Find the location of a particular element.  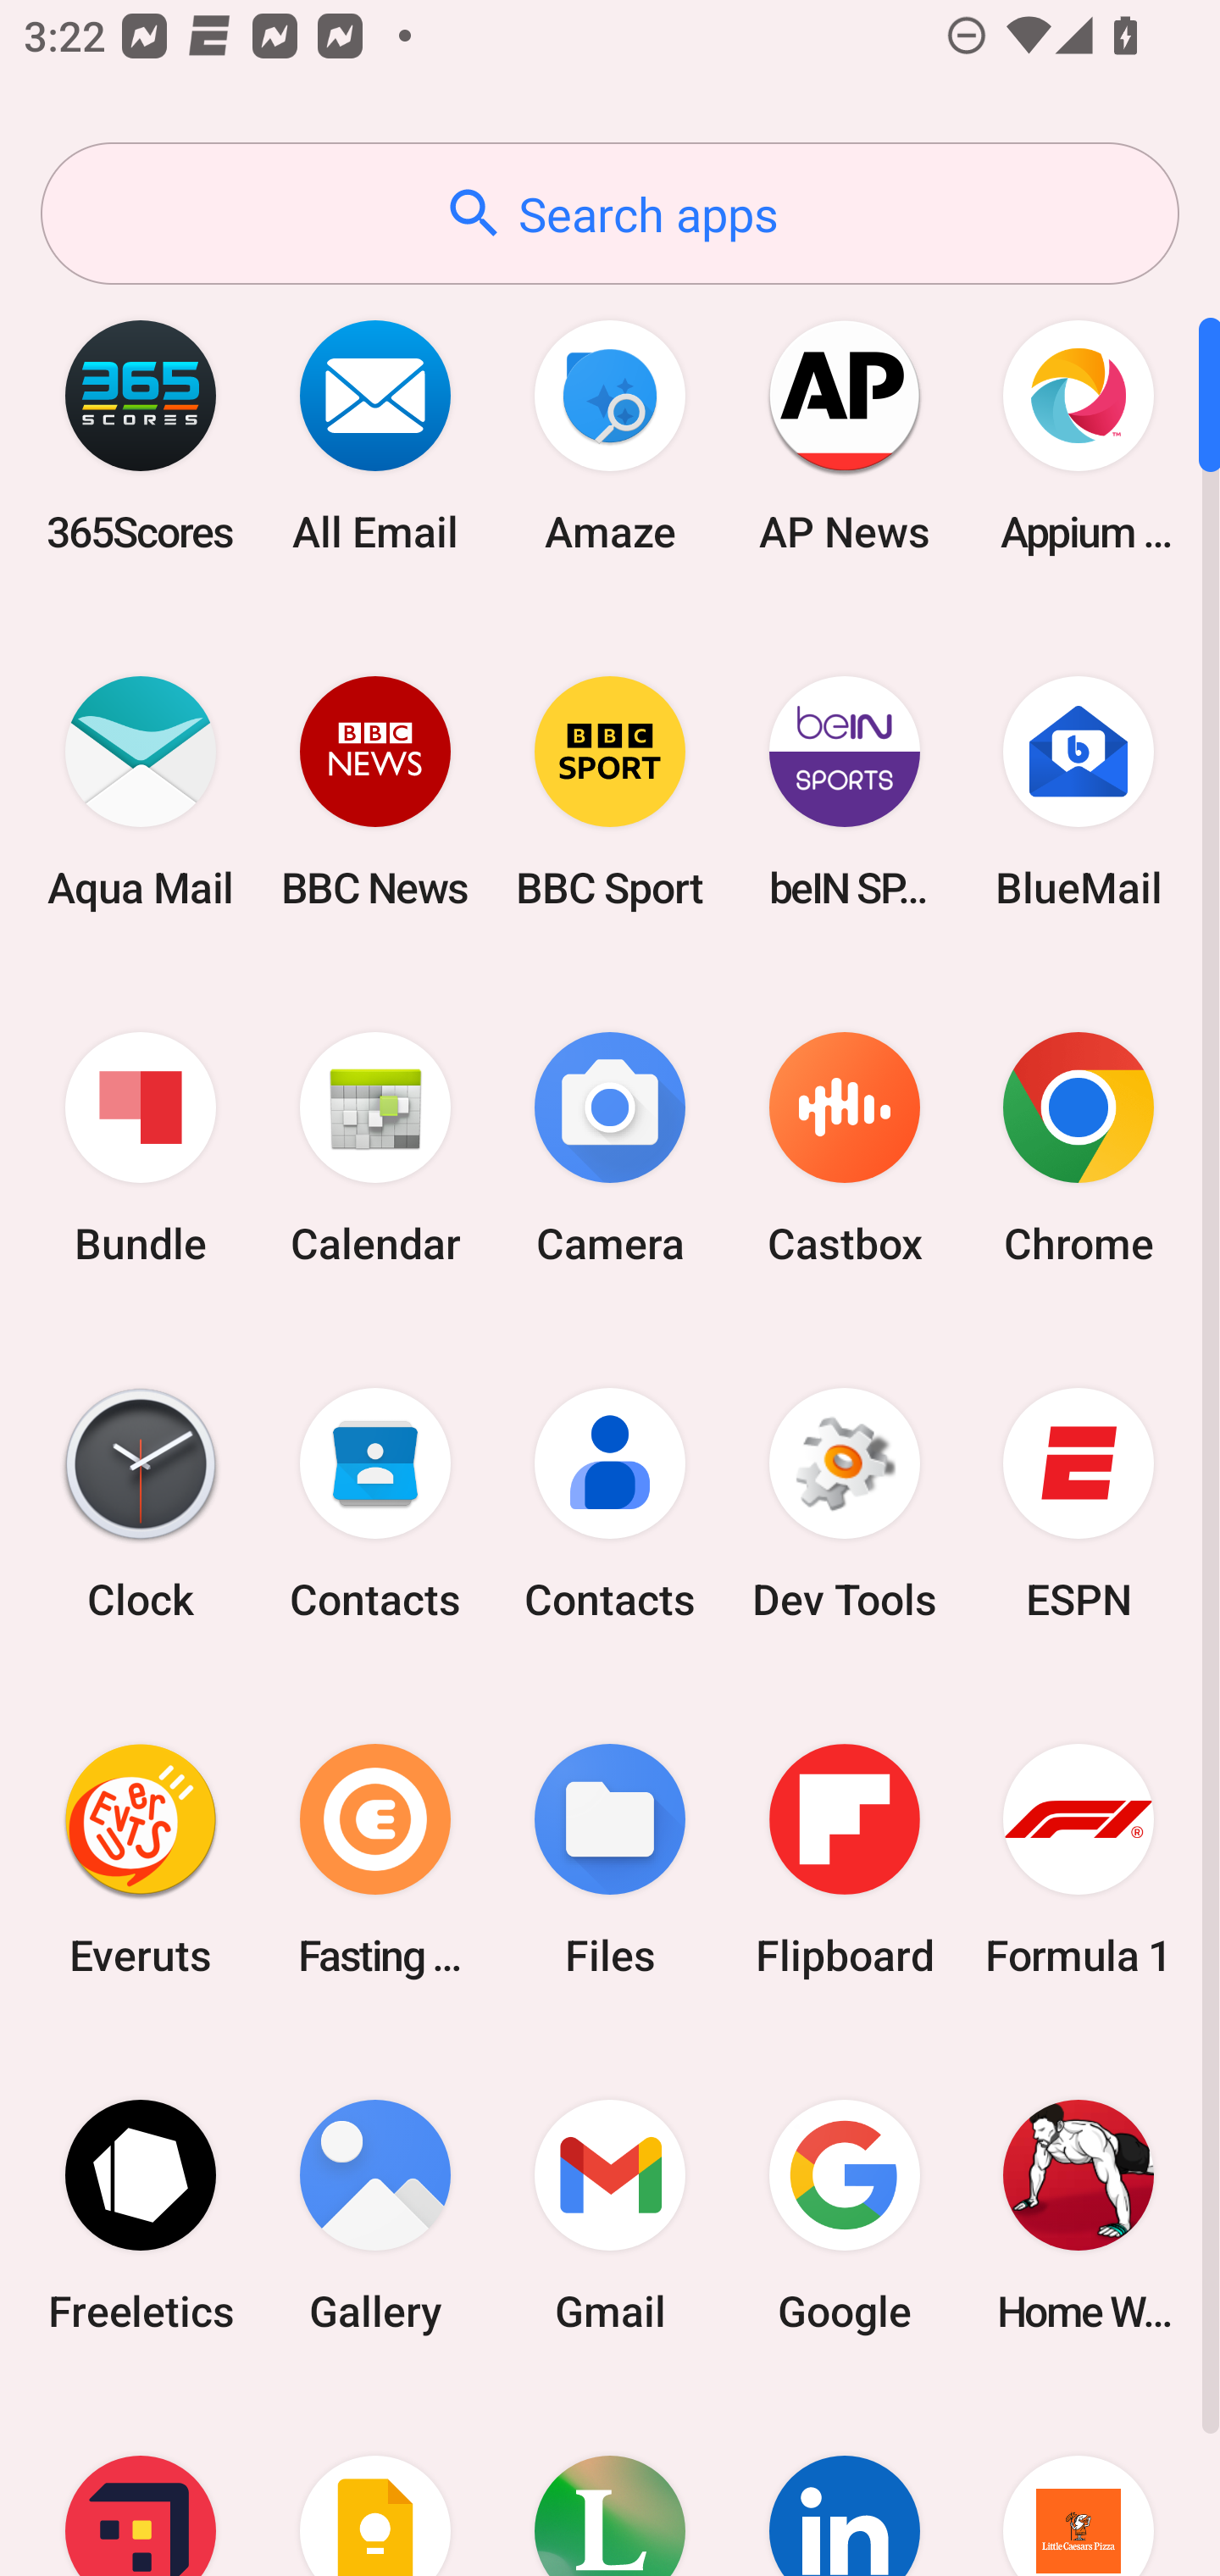

Everuts is located at coordinates (141, 1859).